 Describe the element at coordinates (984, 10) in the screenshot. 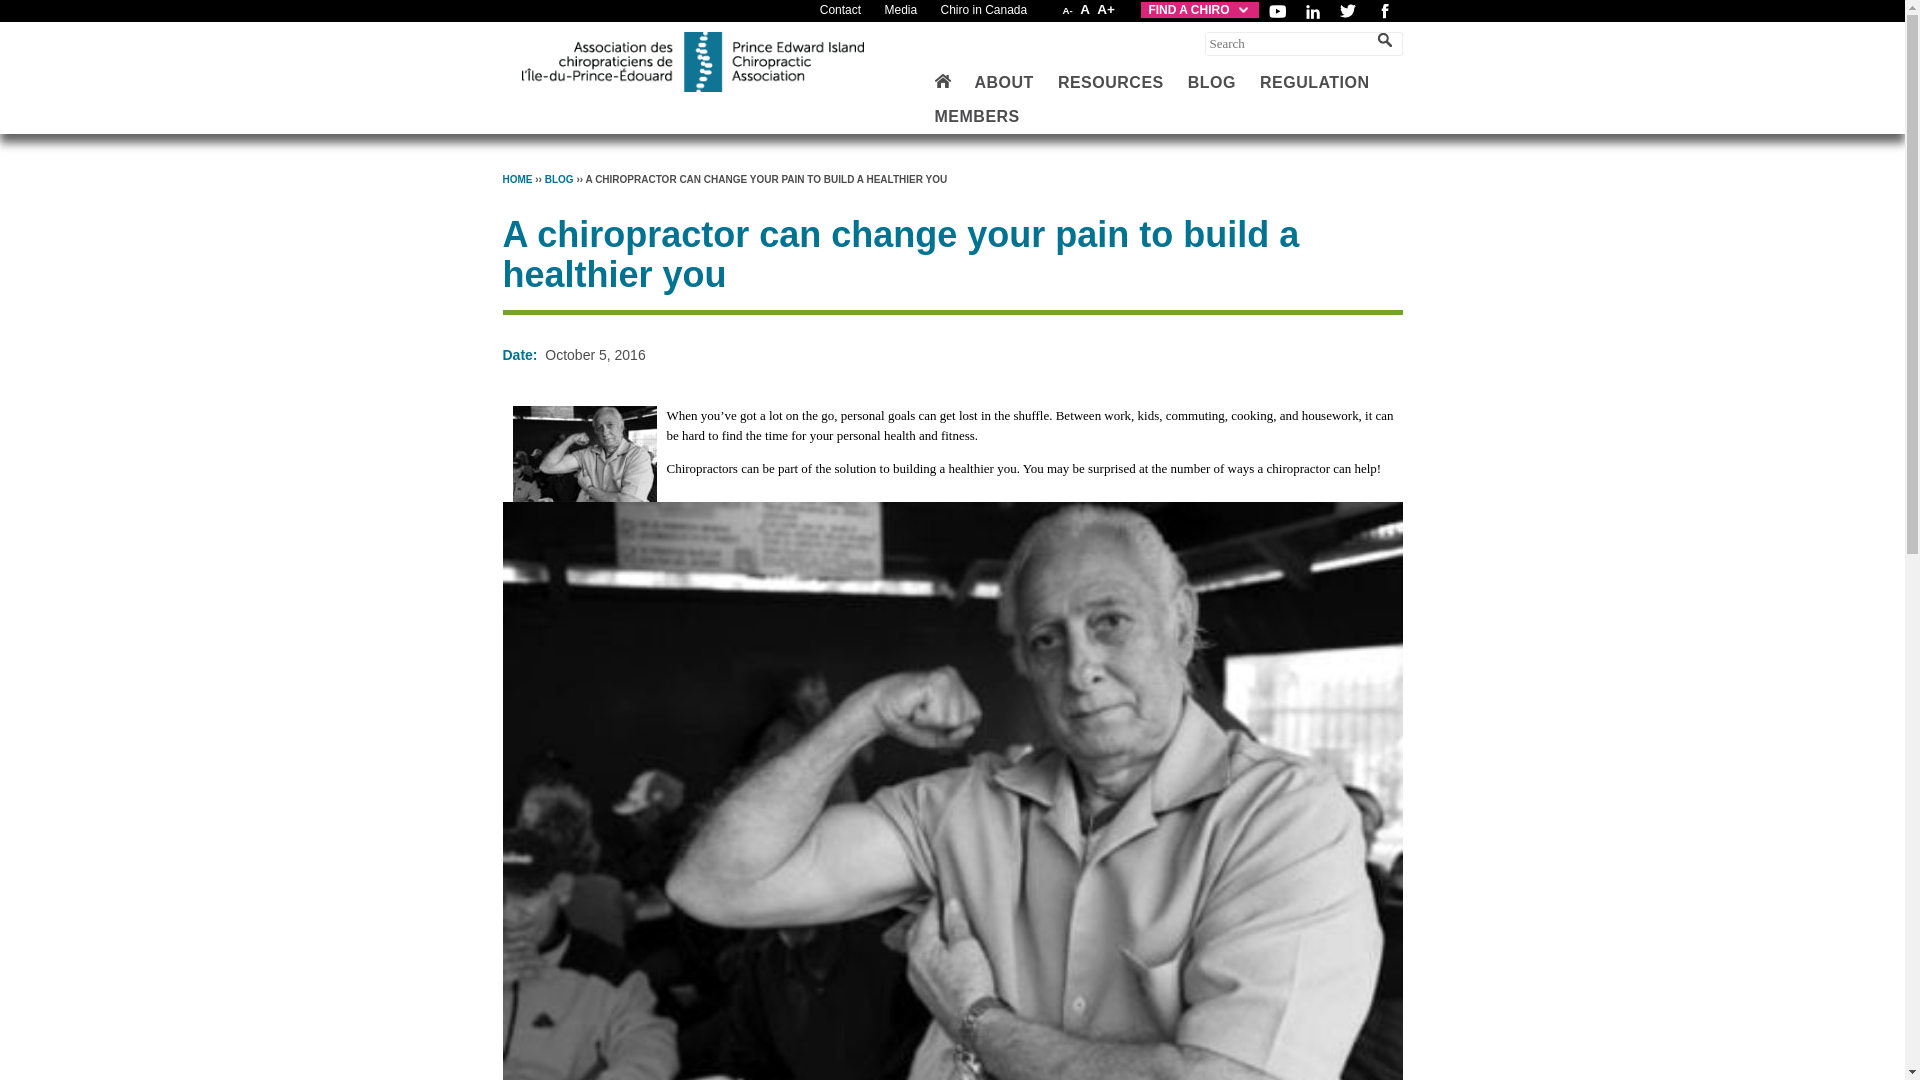

I see `Chiro in Canada` at that location.